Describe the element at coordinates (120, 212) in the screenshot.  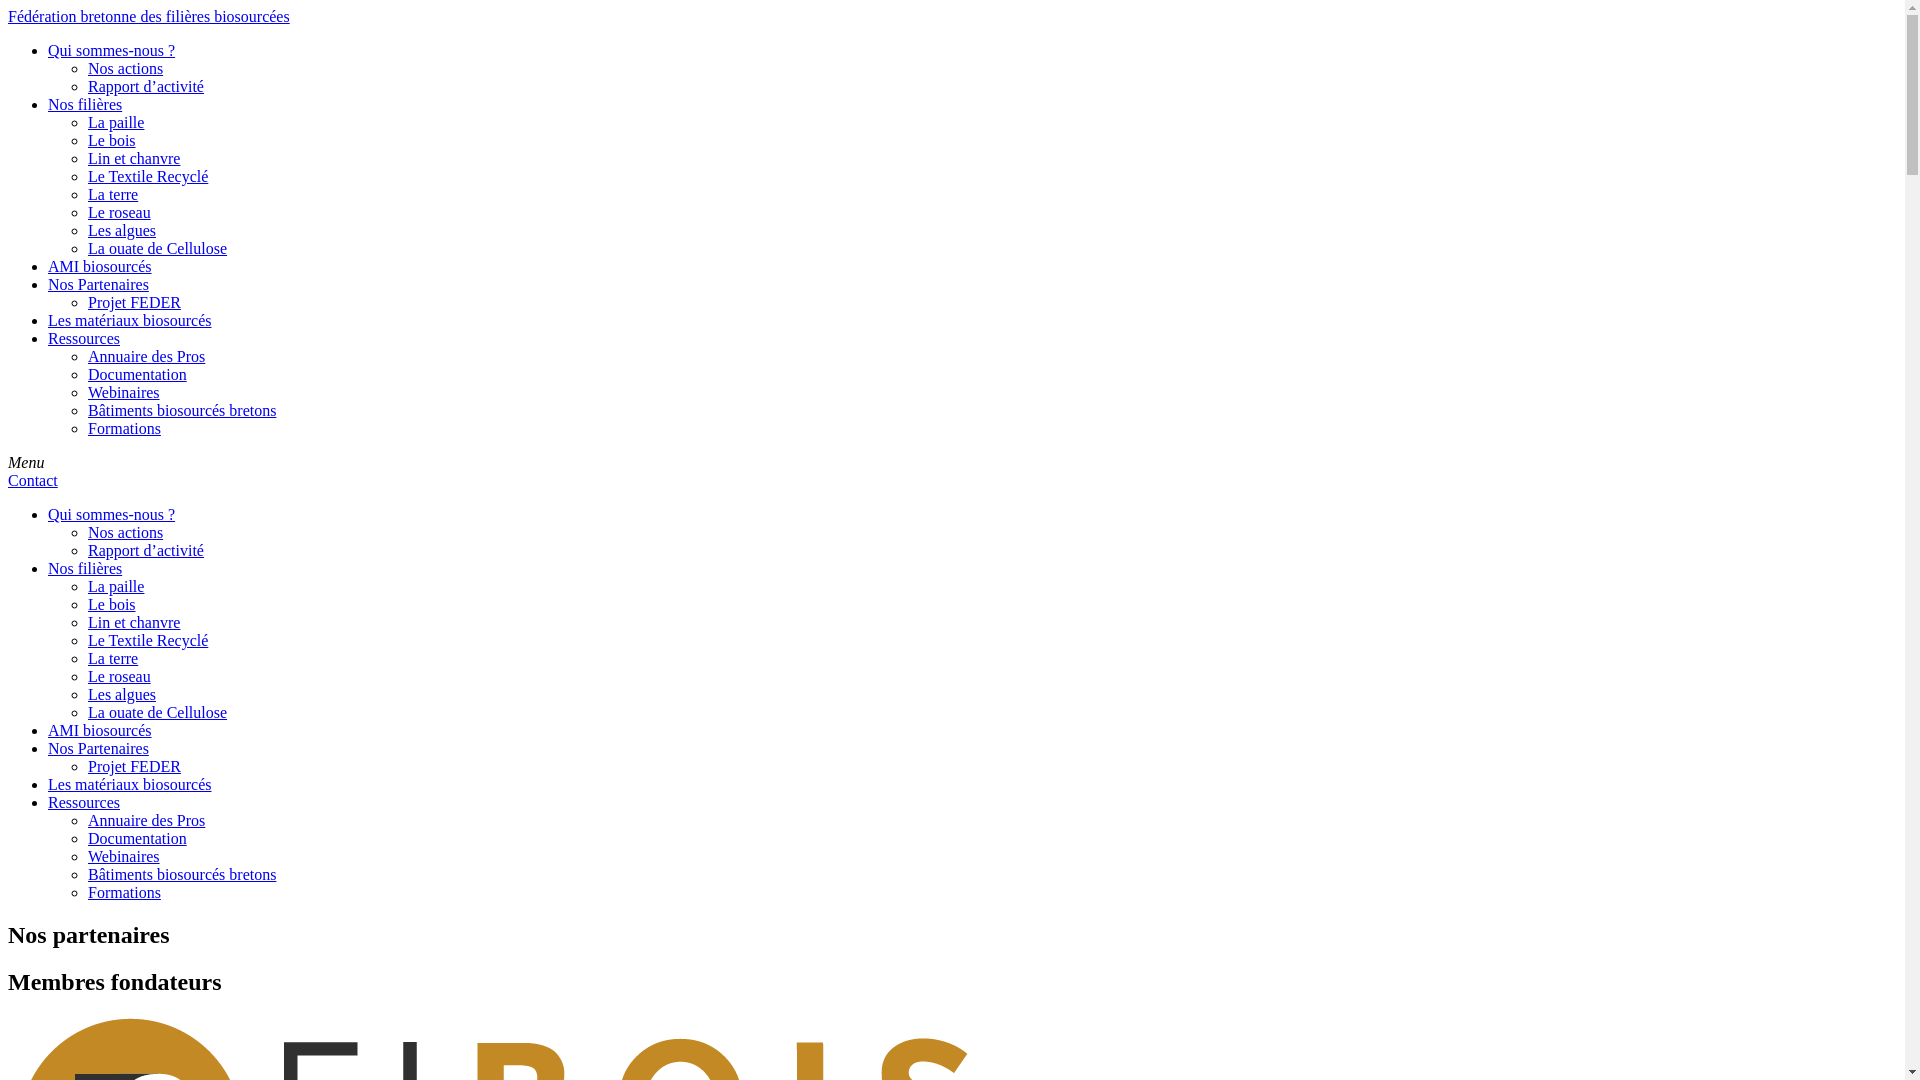
I see `Le roseau` at that location.